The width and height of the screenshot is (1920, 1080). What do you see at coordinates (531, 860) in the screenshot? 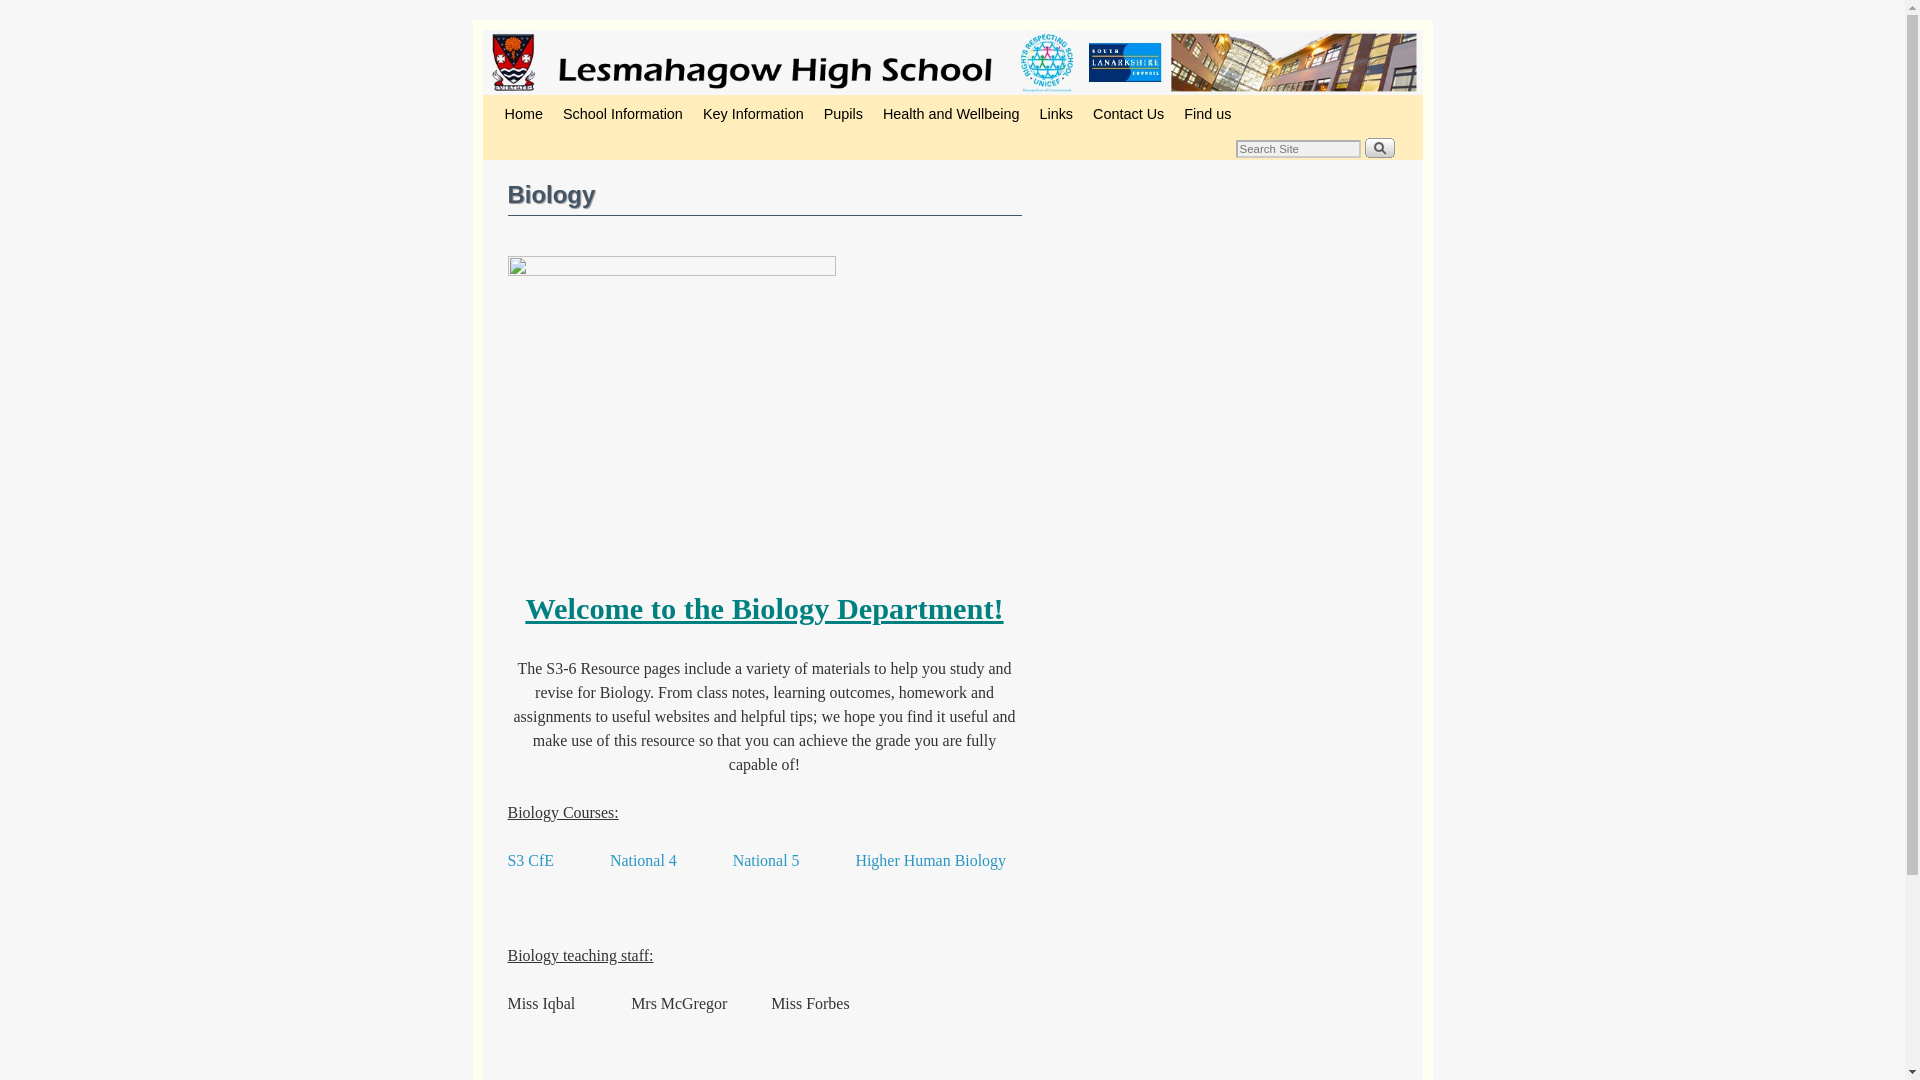
I see `S3 CfE` at bounding box center [531, 860].